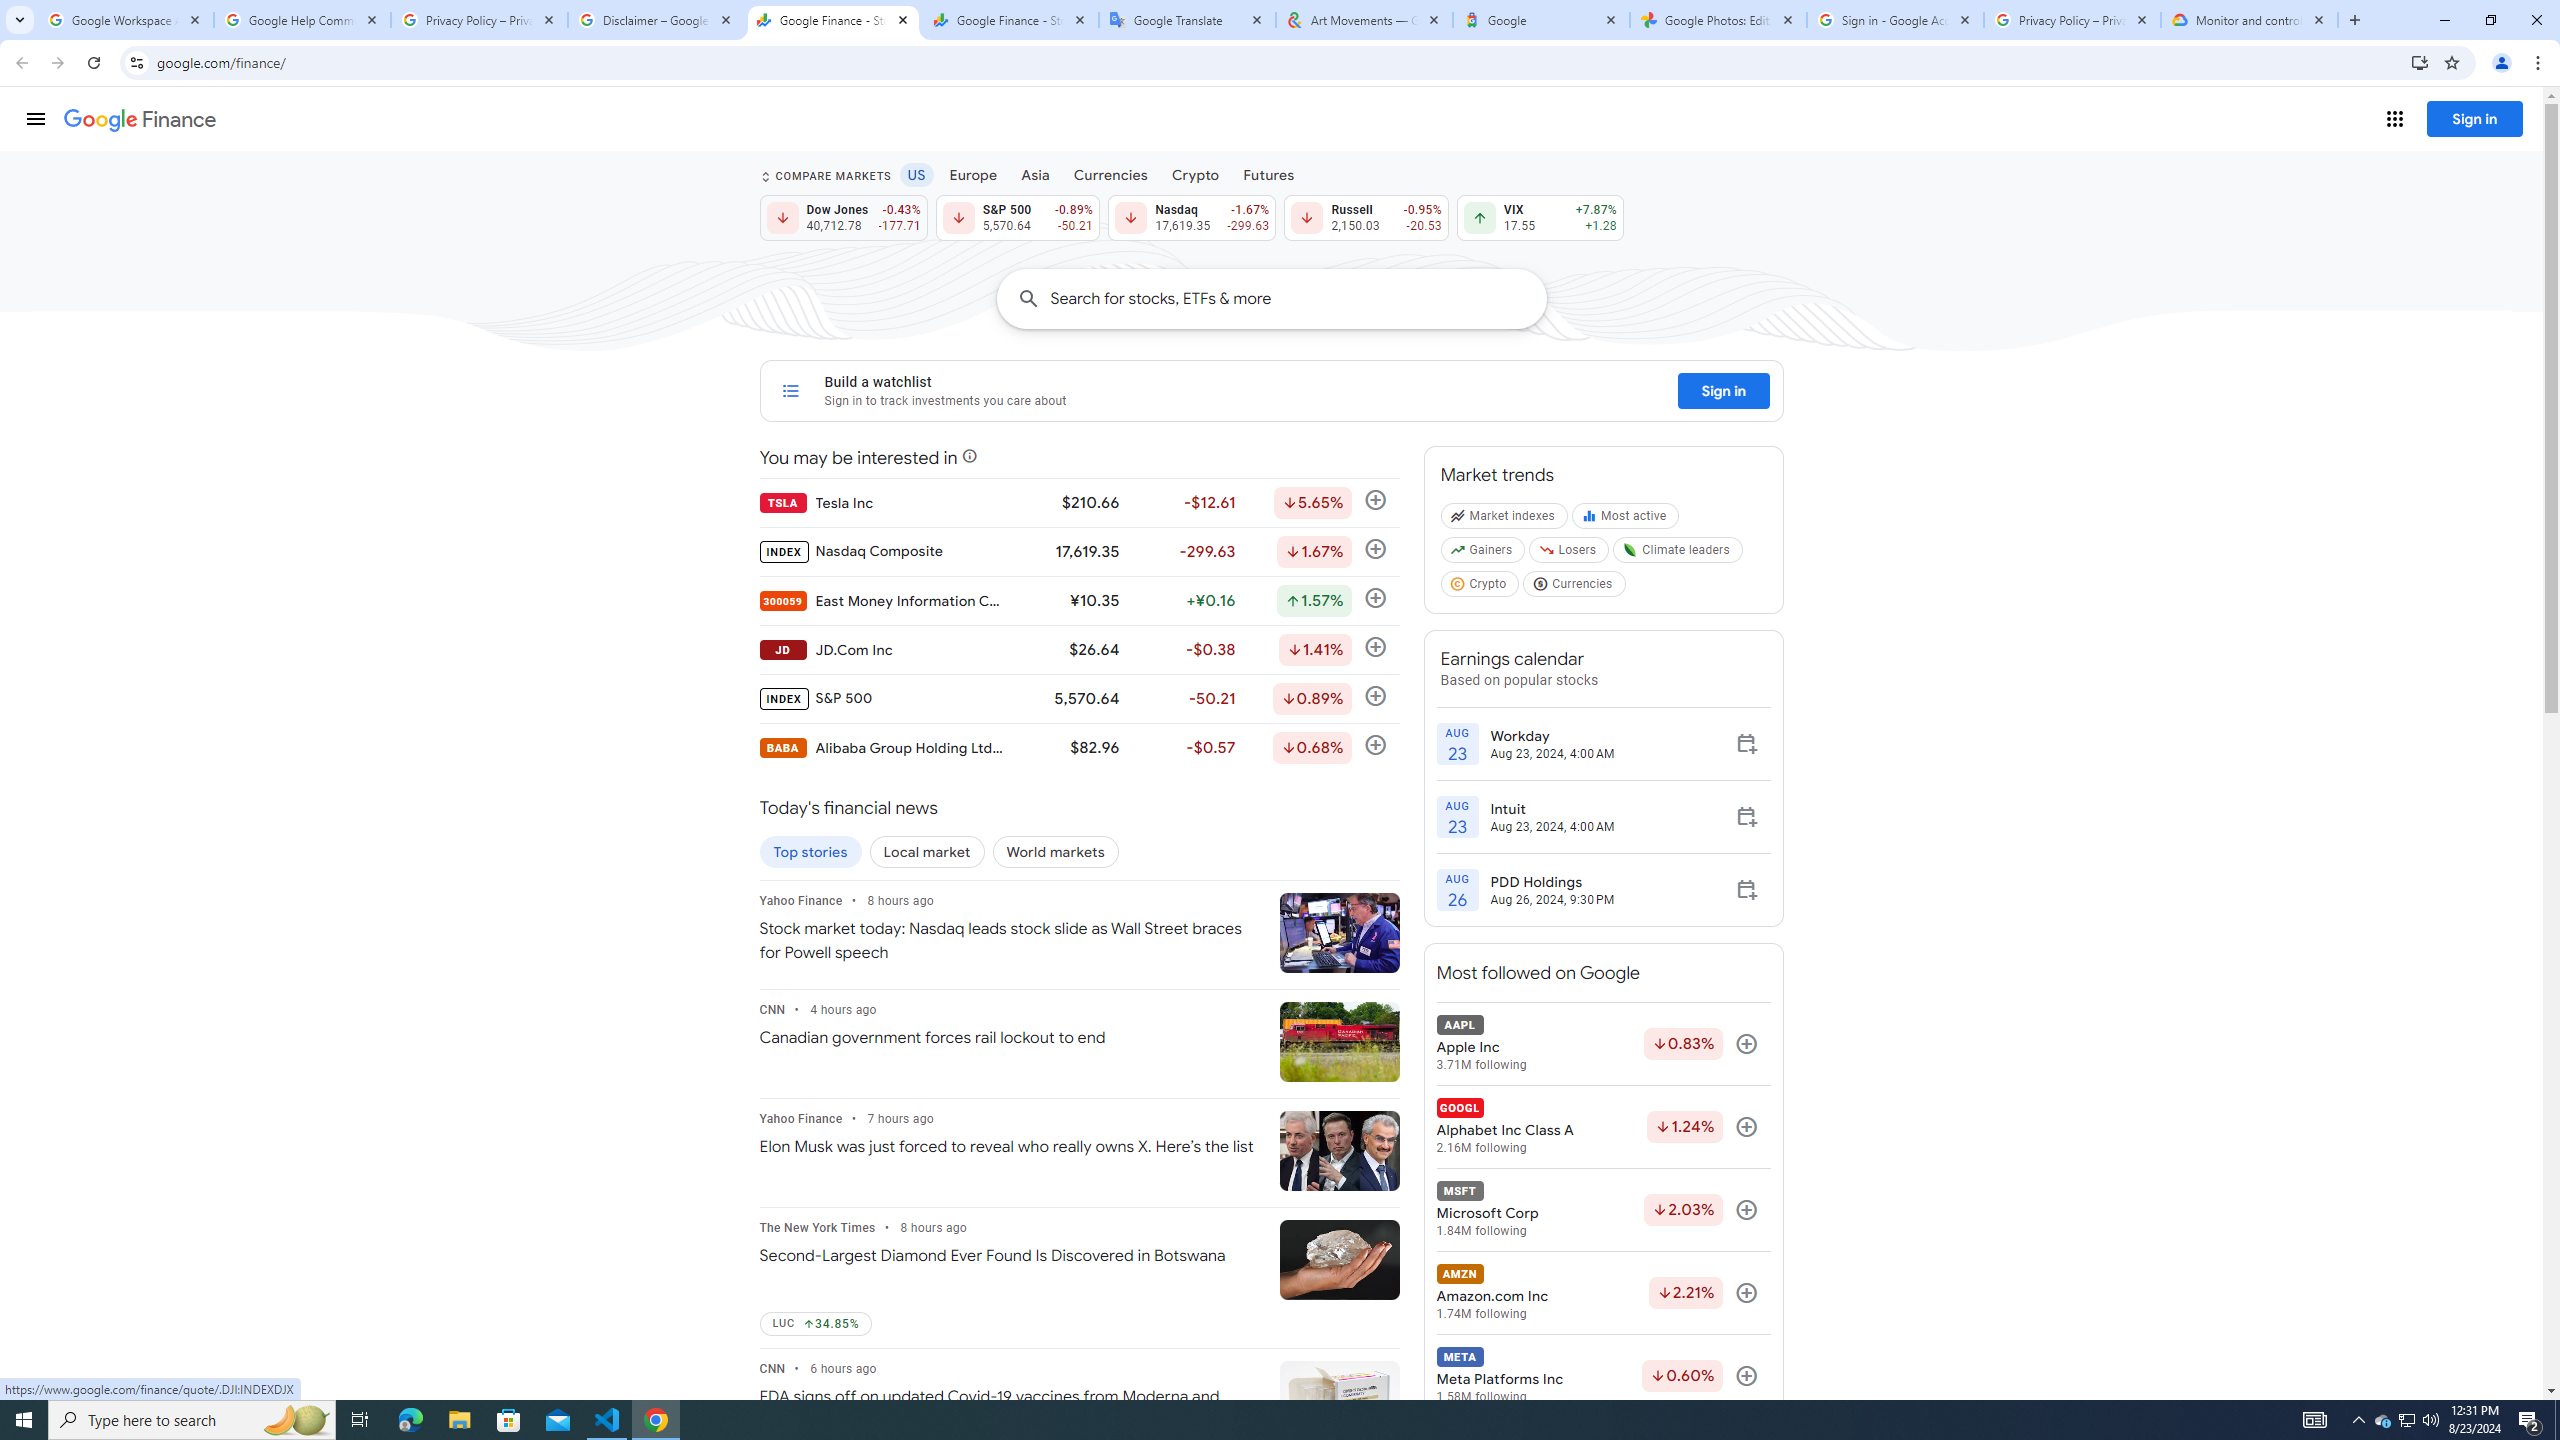  I want to click on Currencies, so click(1110, 174).